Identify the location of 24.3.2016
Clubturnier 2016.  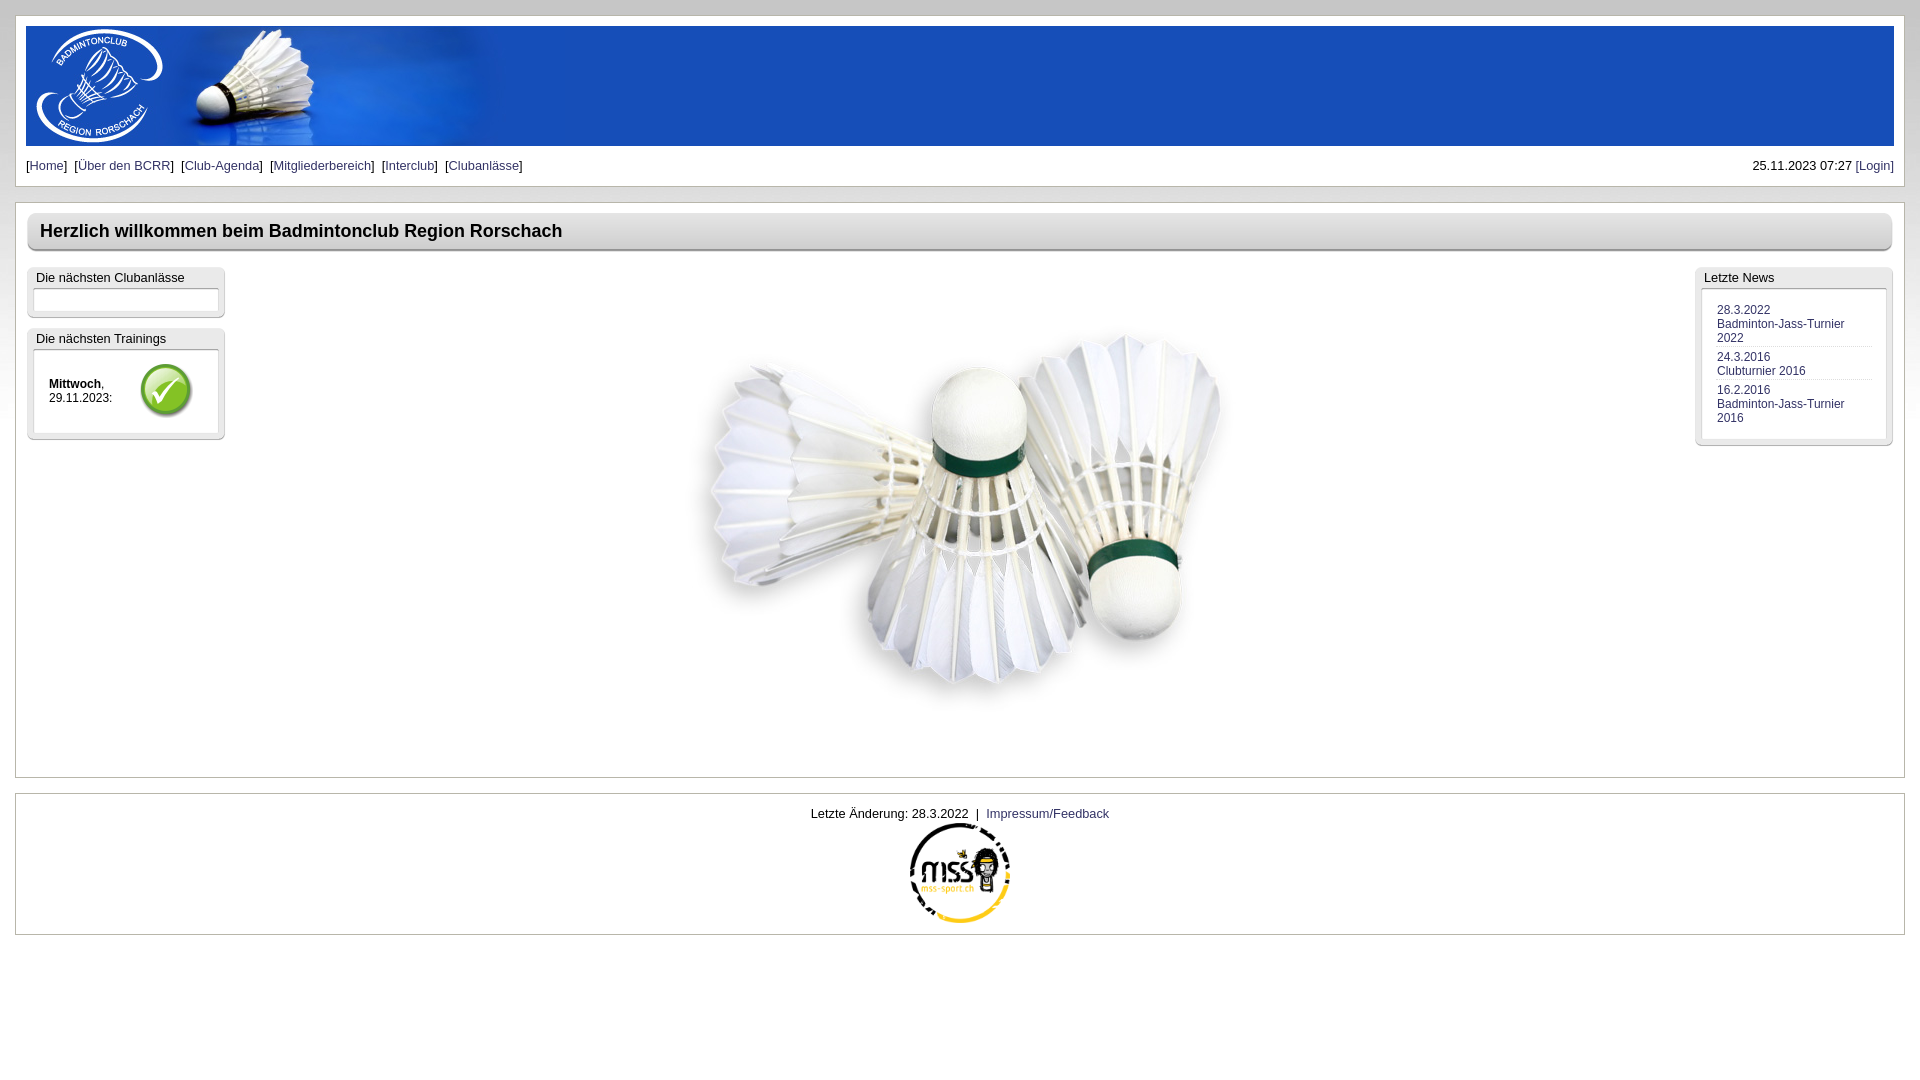
(1762, 364).